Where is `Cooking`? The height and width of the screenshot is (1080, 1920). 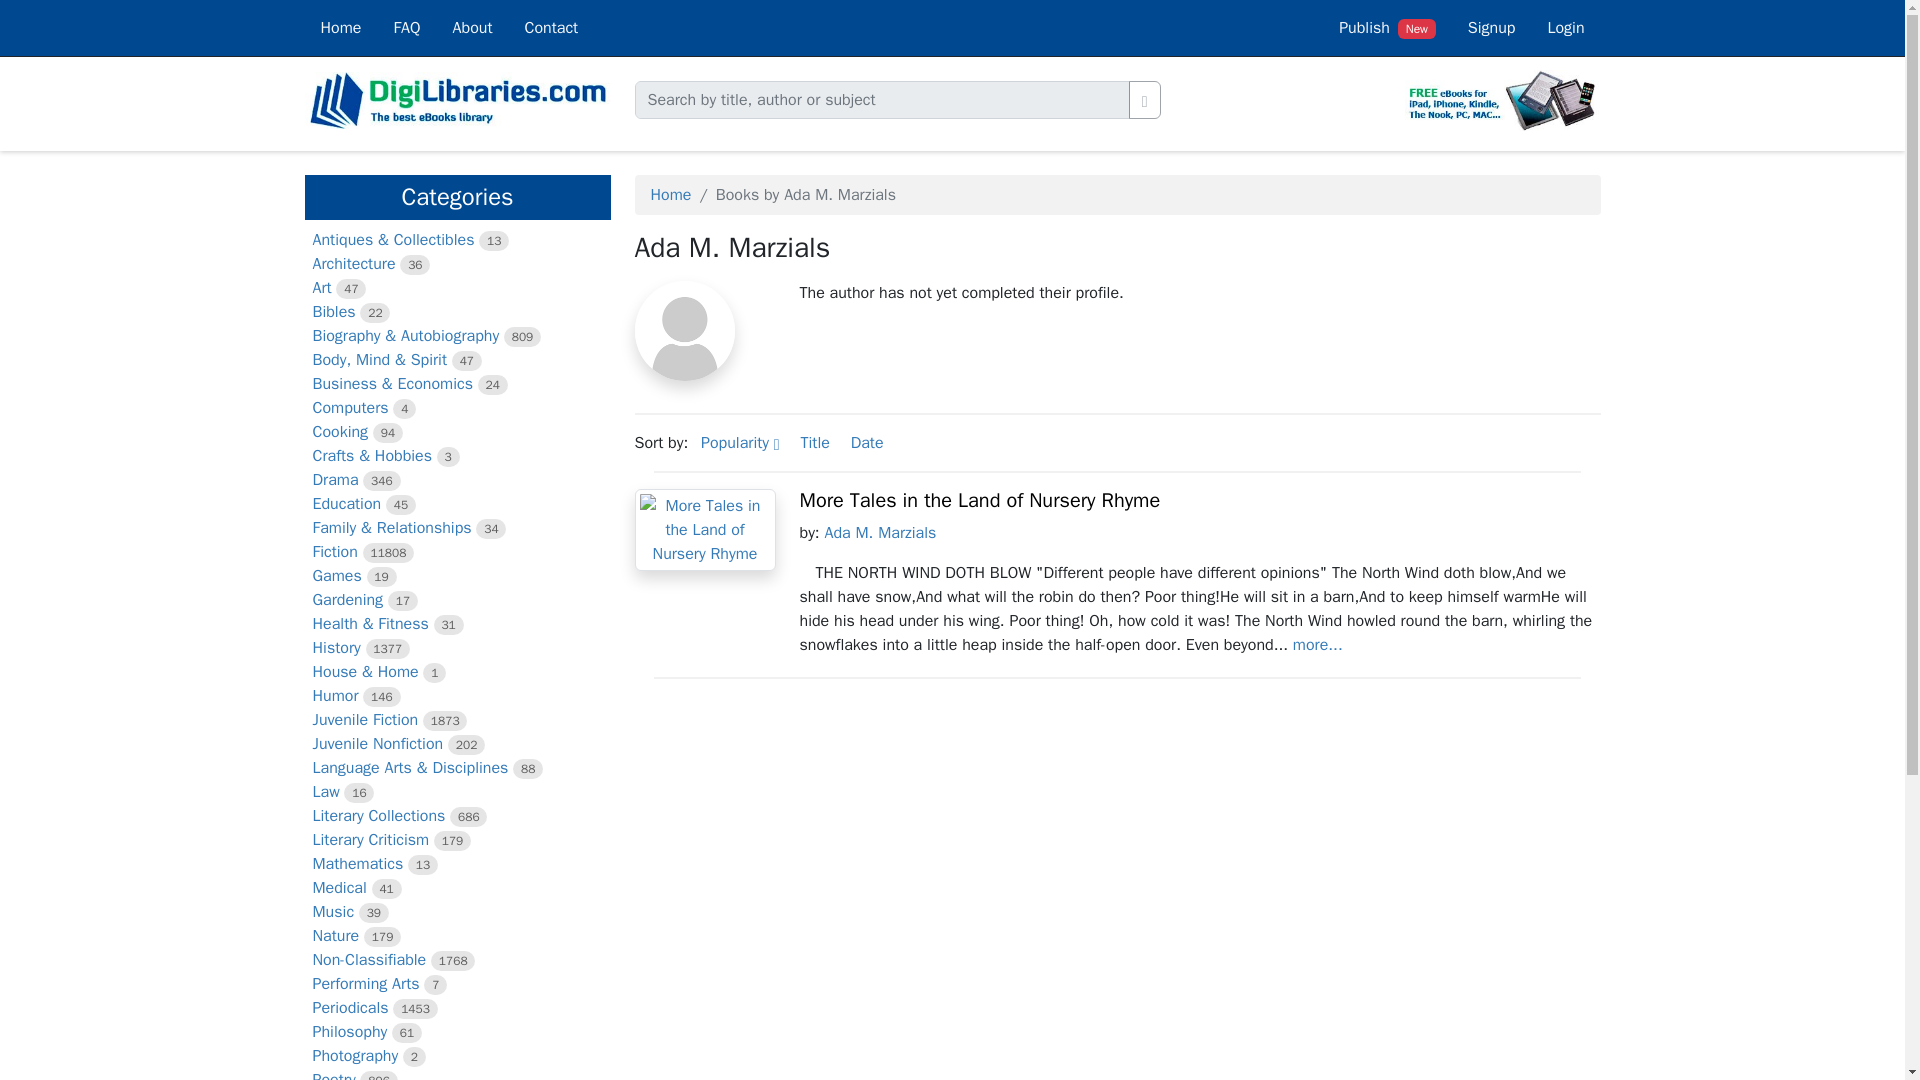 Cooking is located at coordinates (340, 432).